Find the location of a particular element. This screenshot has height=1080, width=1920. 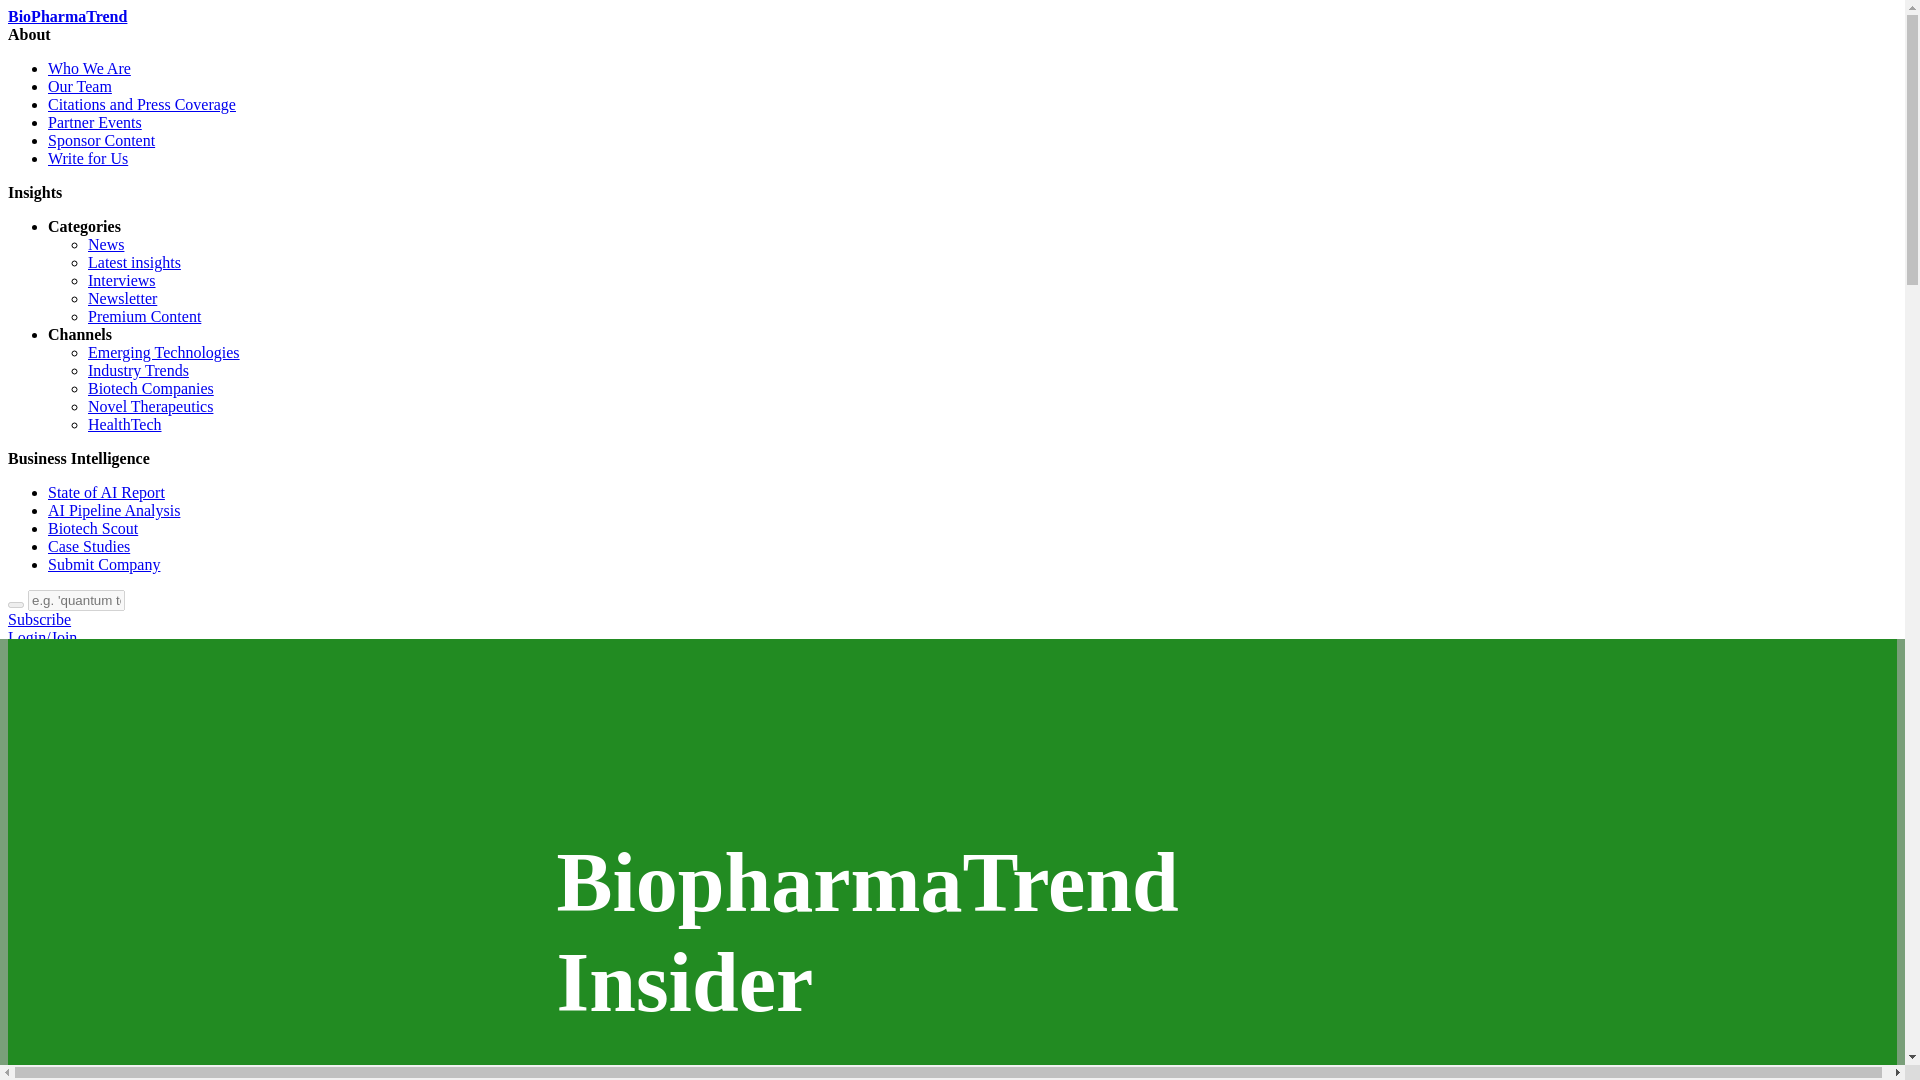

Premium Content is located at coordinates (144, 316).